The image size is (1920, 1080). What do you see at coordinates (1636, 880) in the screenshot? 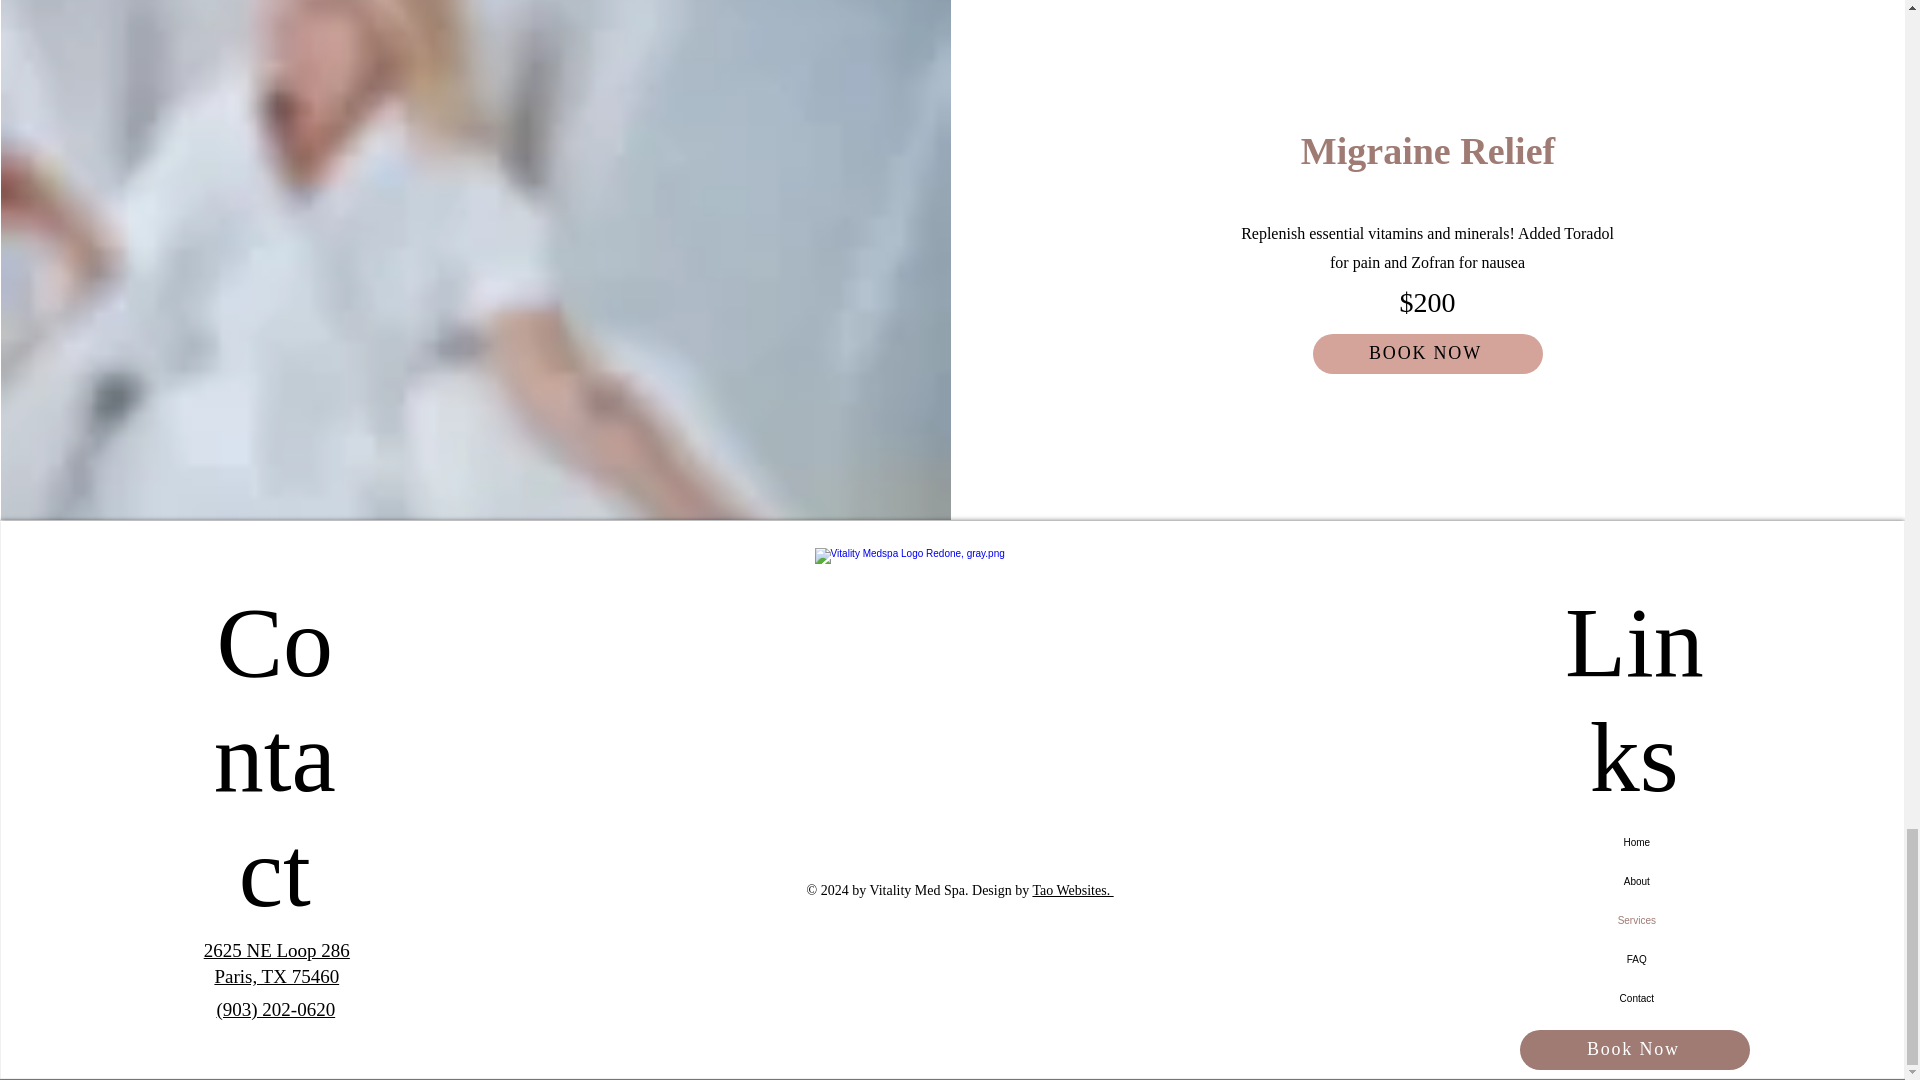
I see `About` at bounding box center [1636, 880].